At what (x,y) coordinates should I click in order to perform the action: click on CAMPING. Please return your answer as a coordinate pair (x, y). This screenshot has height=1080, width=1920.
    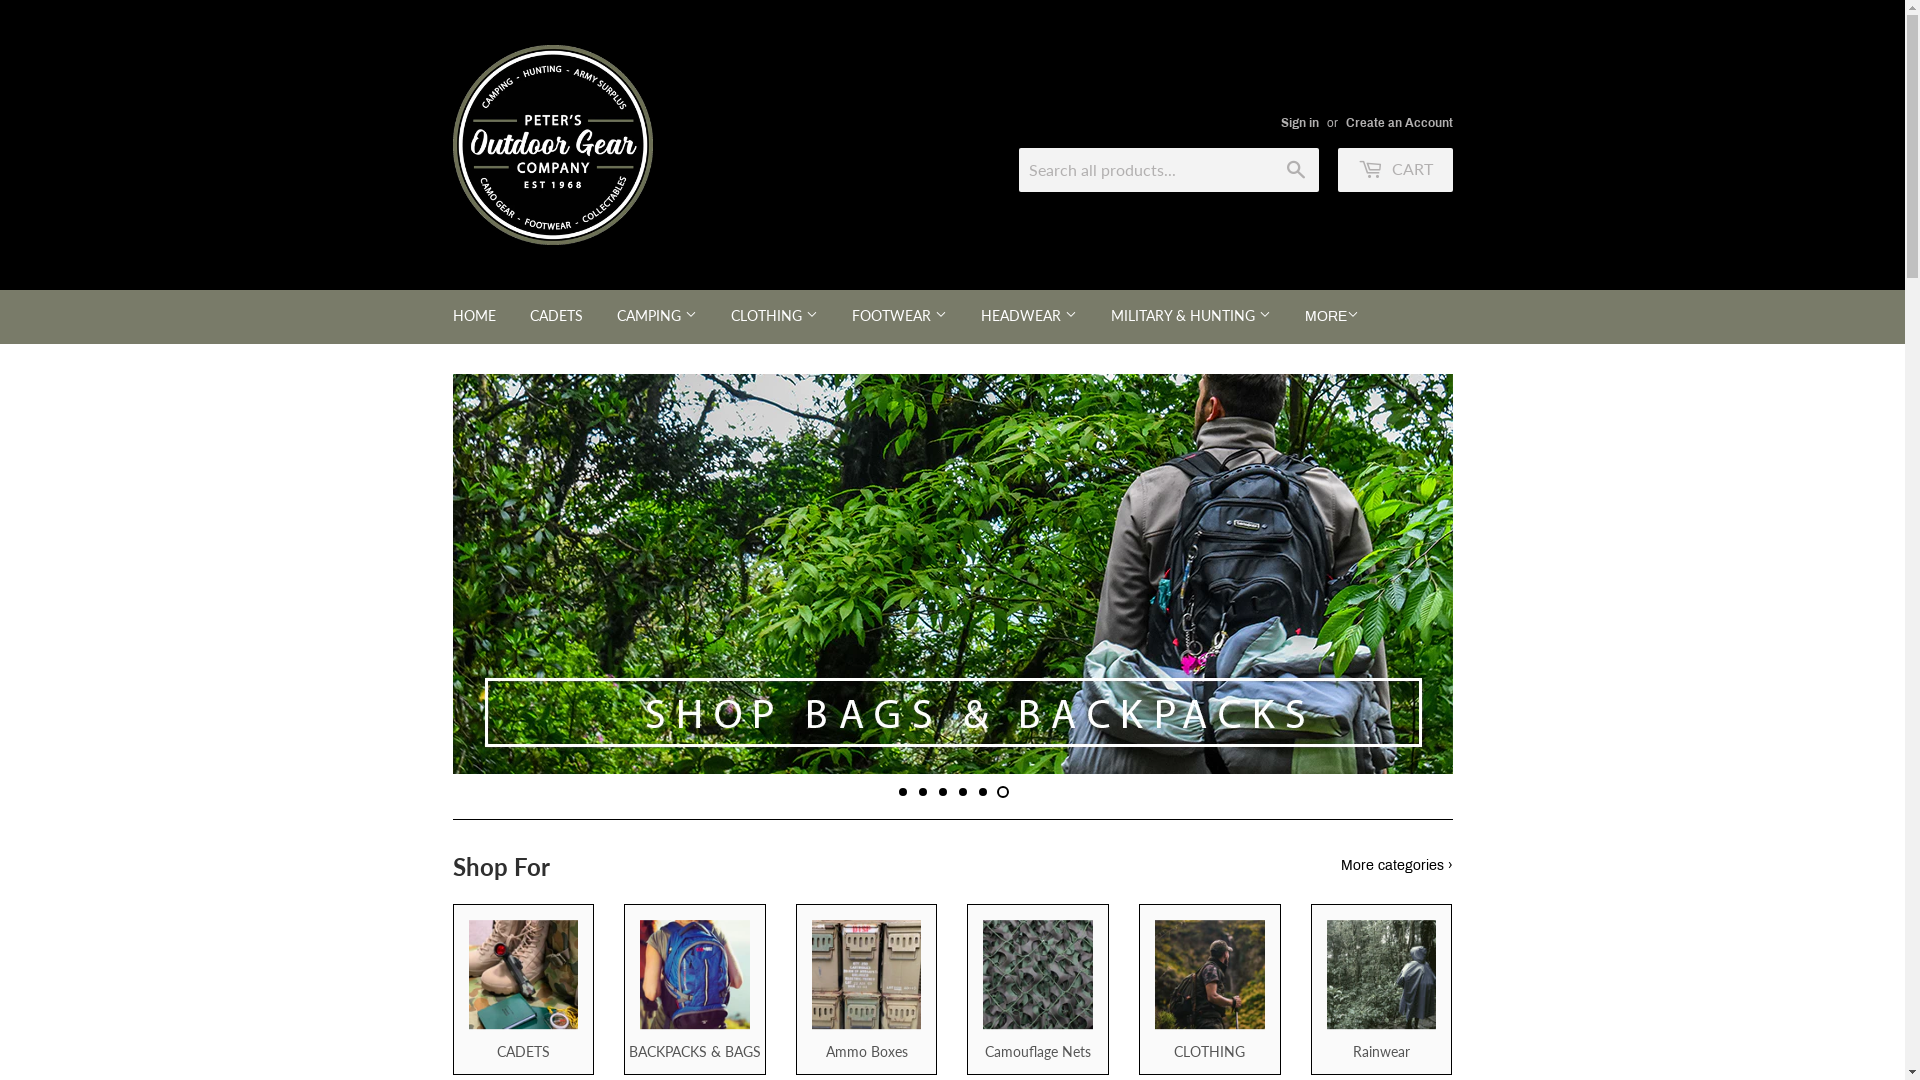
    Looking at the image, I should click on (657, 316).